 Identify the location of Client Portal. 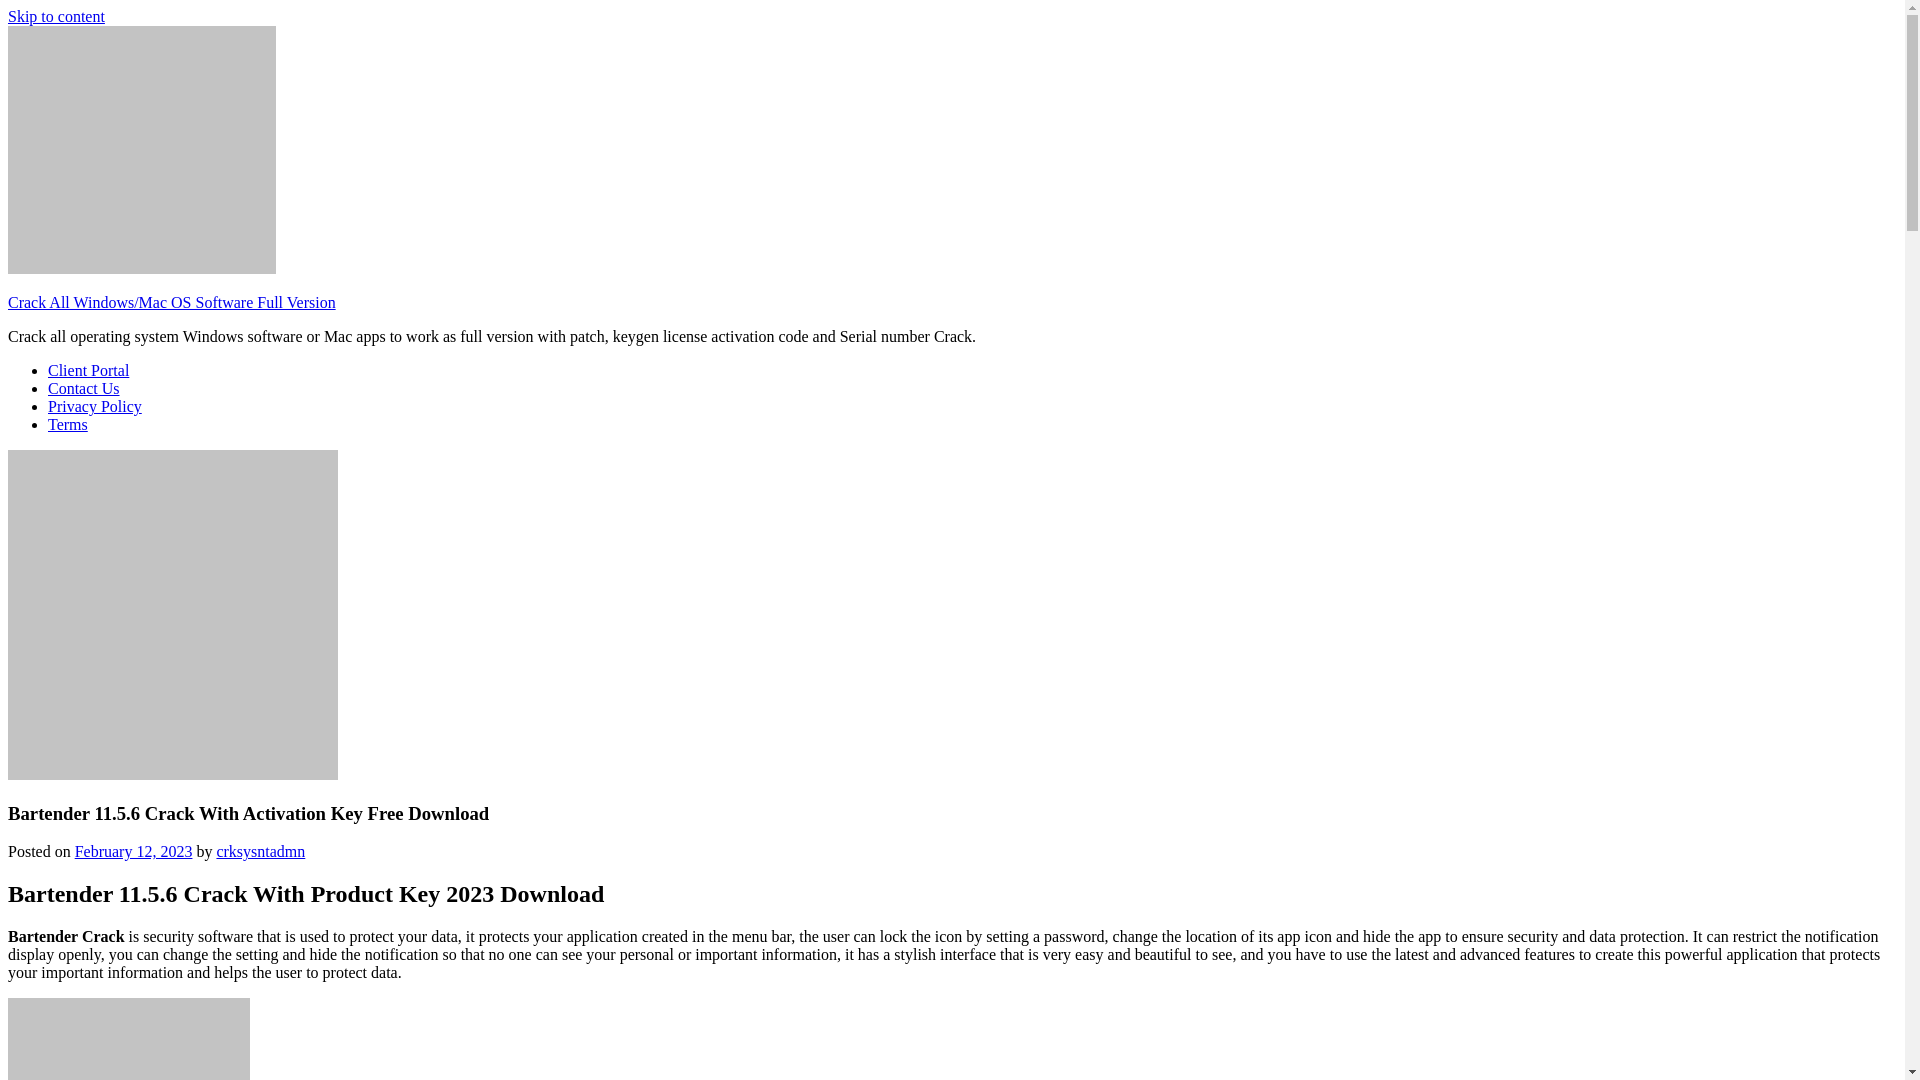
(88, 370).